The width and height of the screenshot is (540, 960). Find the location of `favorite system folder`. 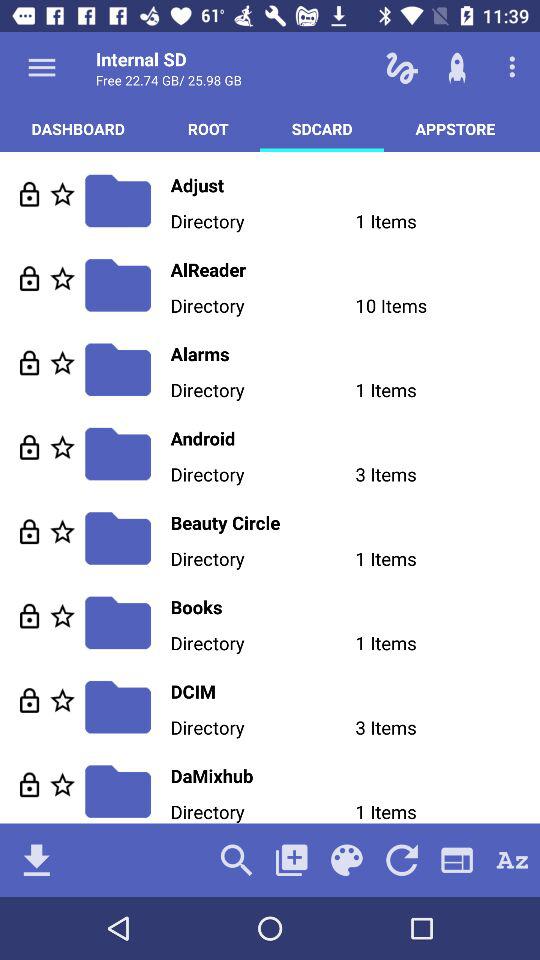

favorite system folder is located at coordinates (62, 278).